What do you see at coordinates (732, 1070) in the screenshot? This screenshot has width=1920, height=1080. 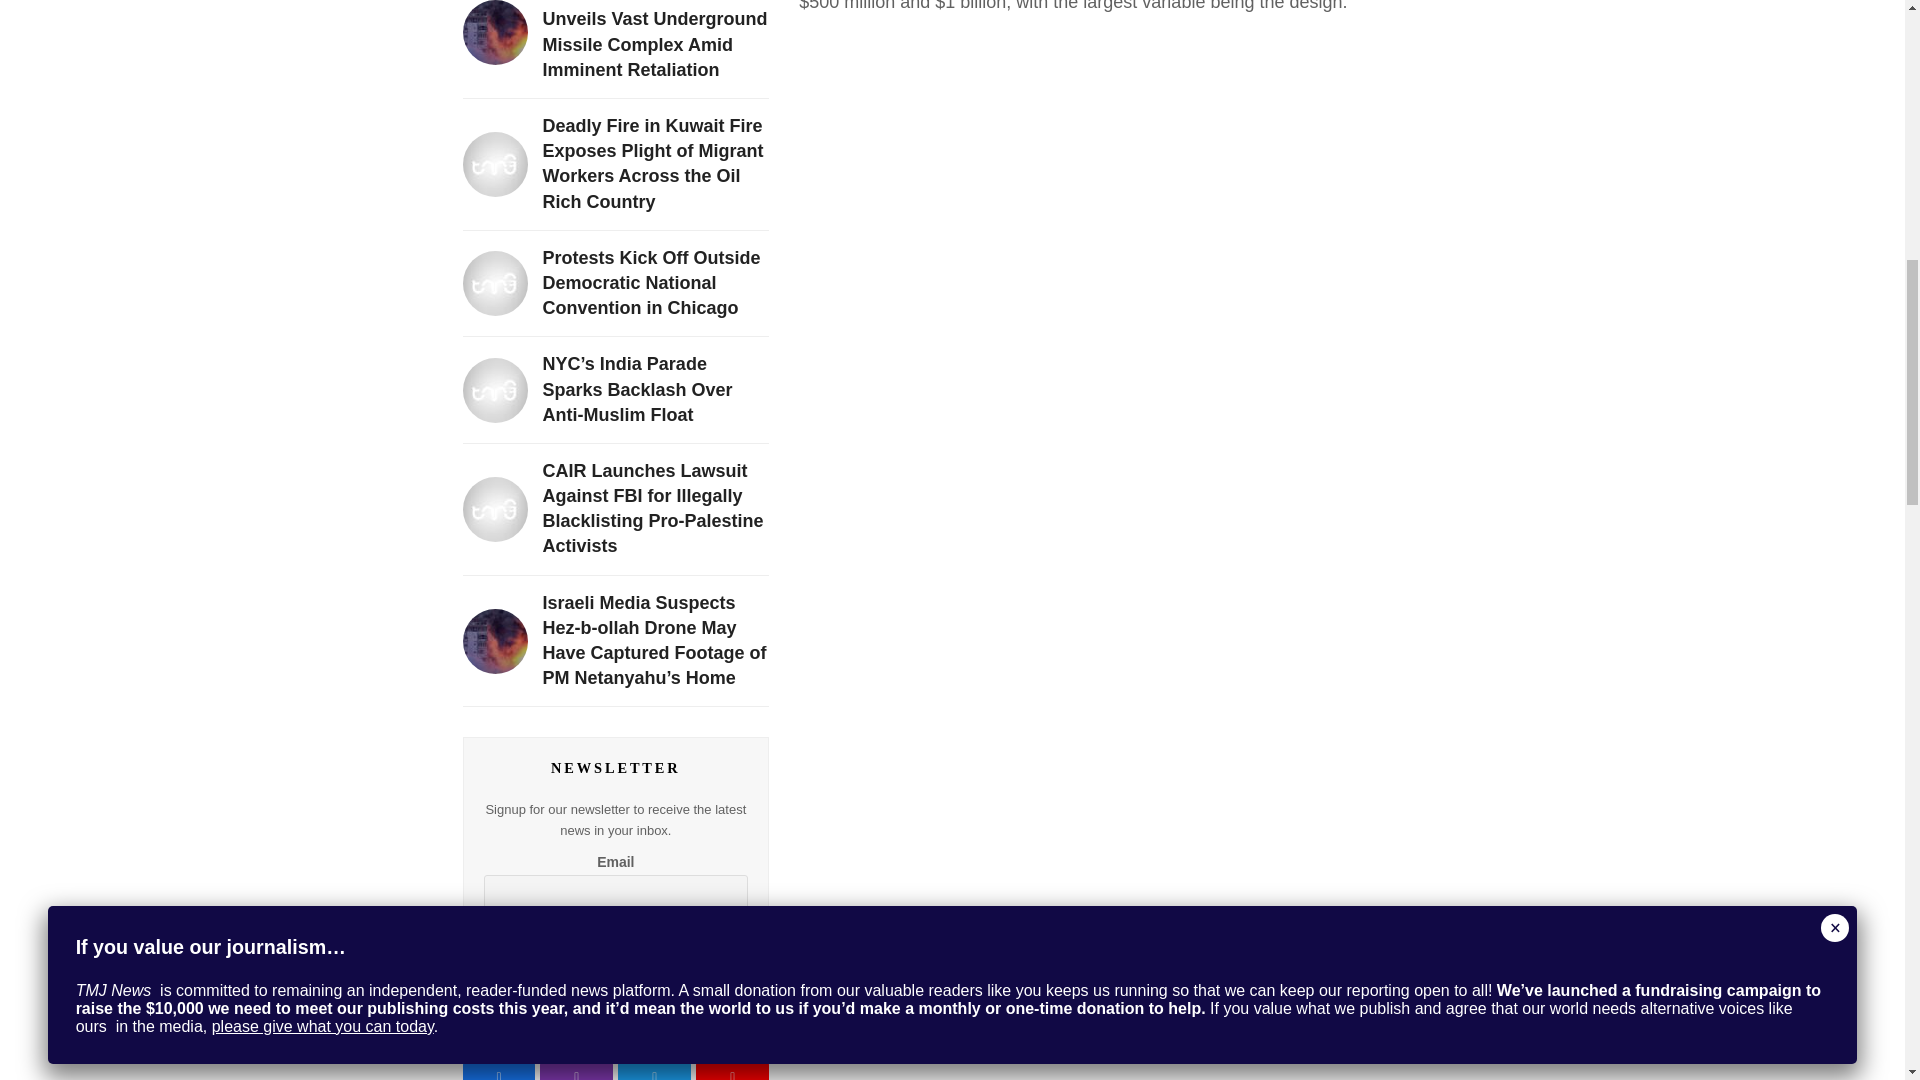 I see `Youtube` at bounding box center [732, 1070].